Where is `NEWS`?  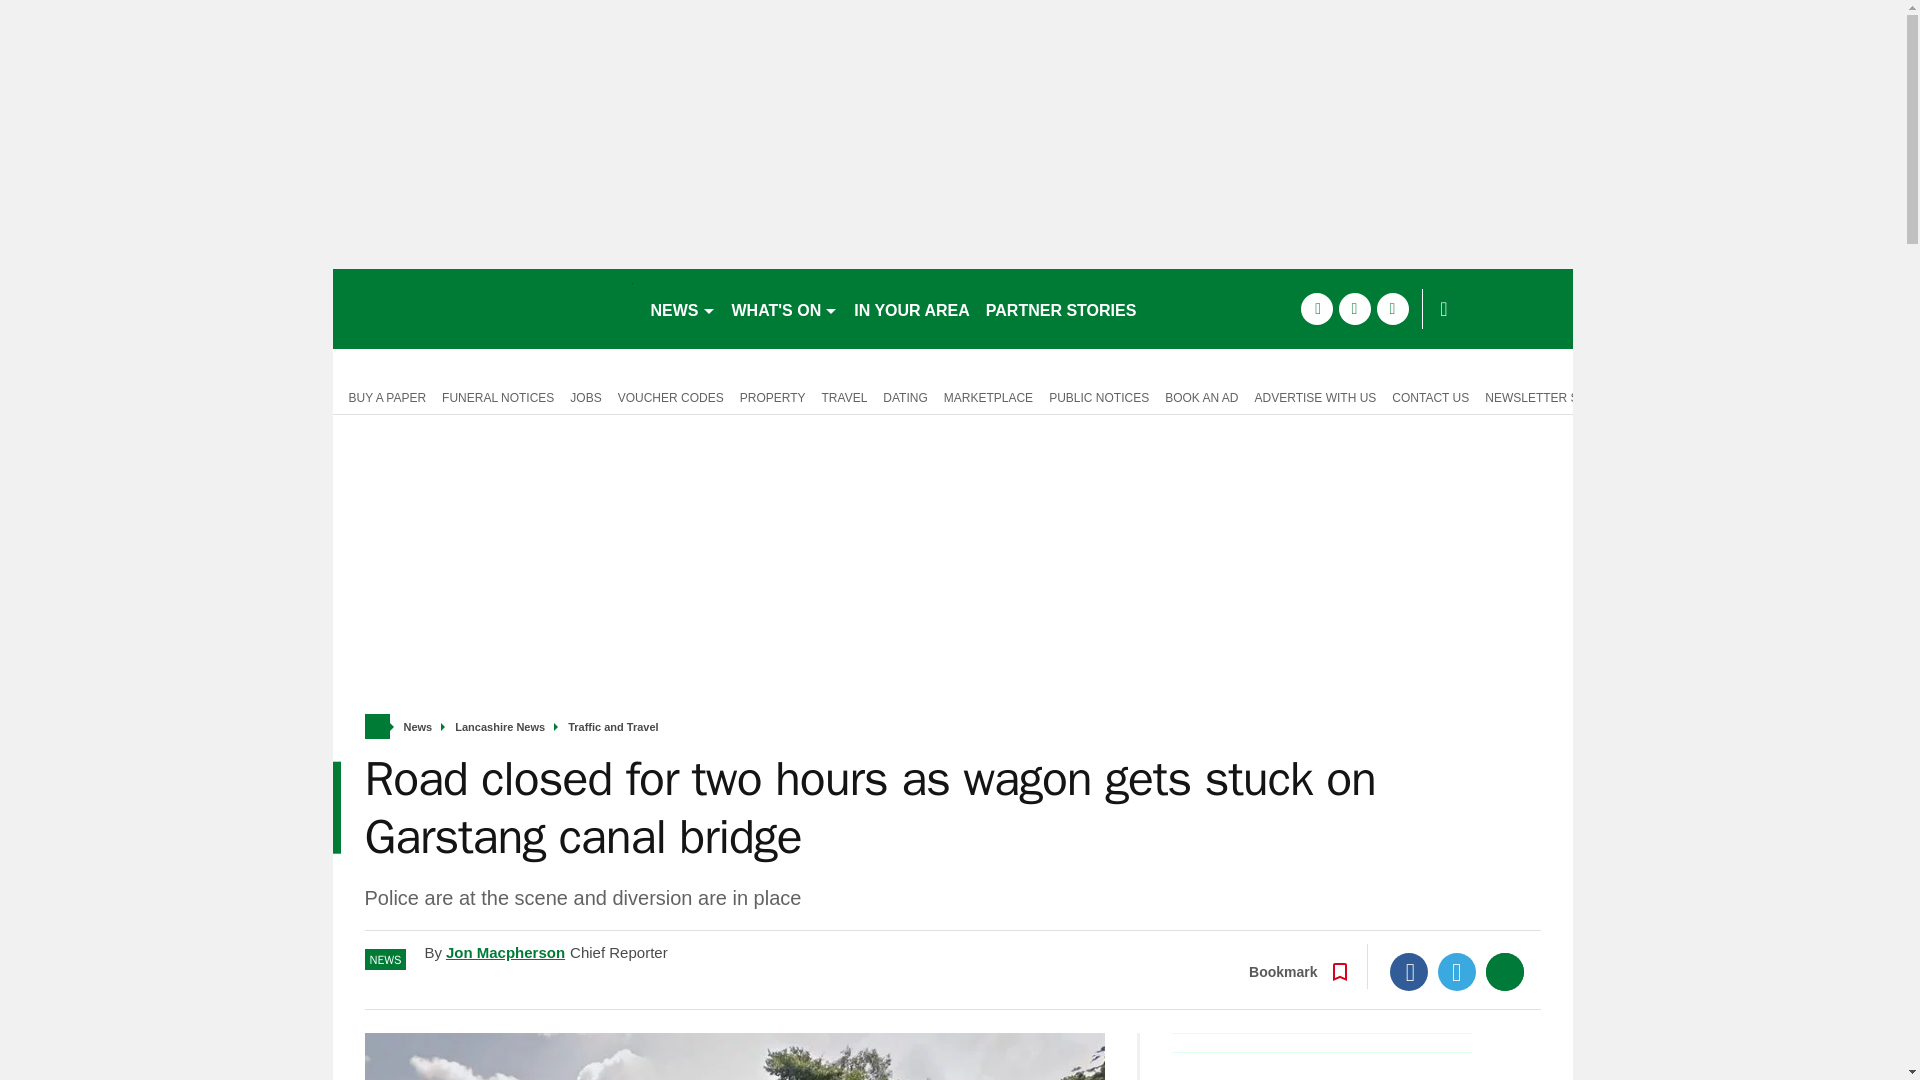
NEWS is located at coordinates (682, 308).